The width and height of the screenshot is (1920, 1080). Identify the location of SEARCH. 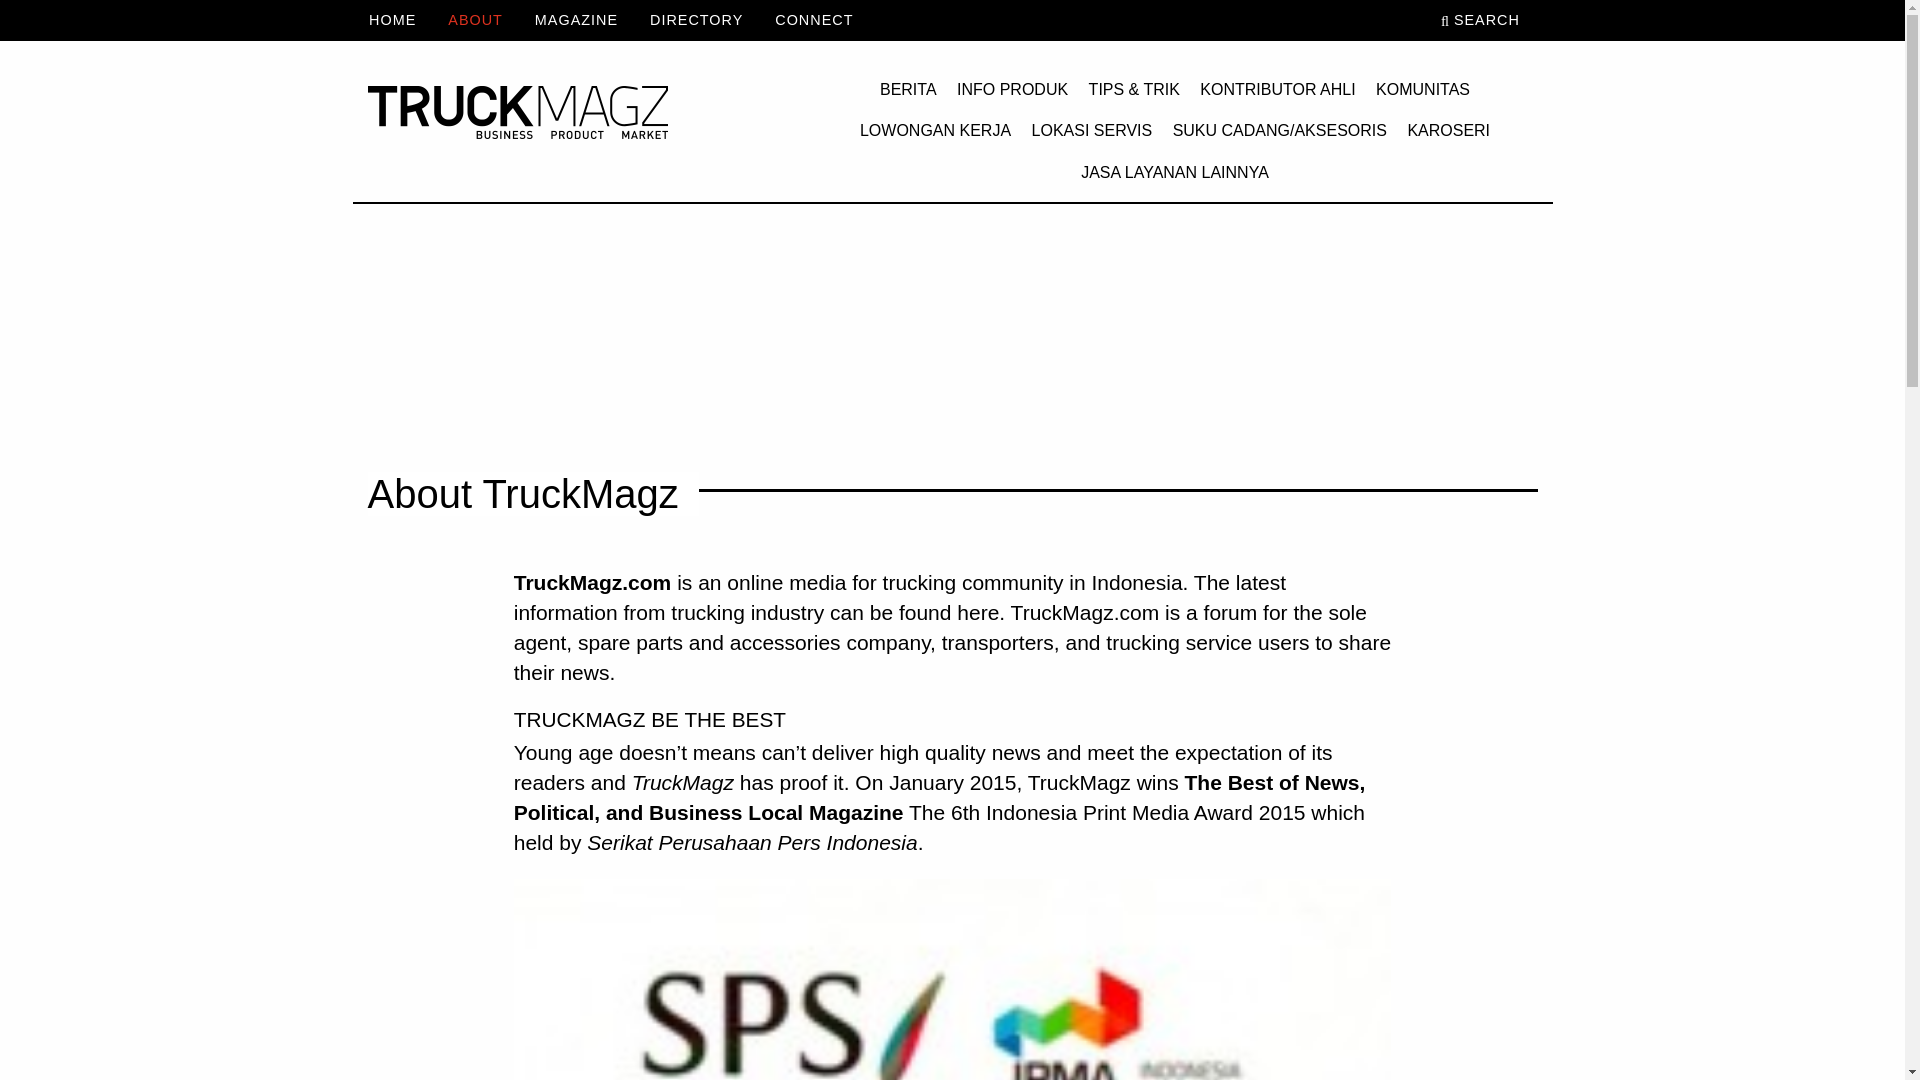
(1488, 20).